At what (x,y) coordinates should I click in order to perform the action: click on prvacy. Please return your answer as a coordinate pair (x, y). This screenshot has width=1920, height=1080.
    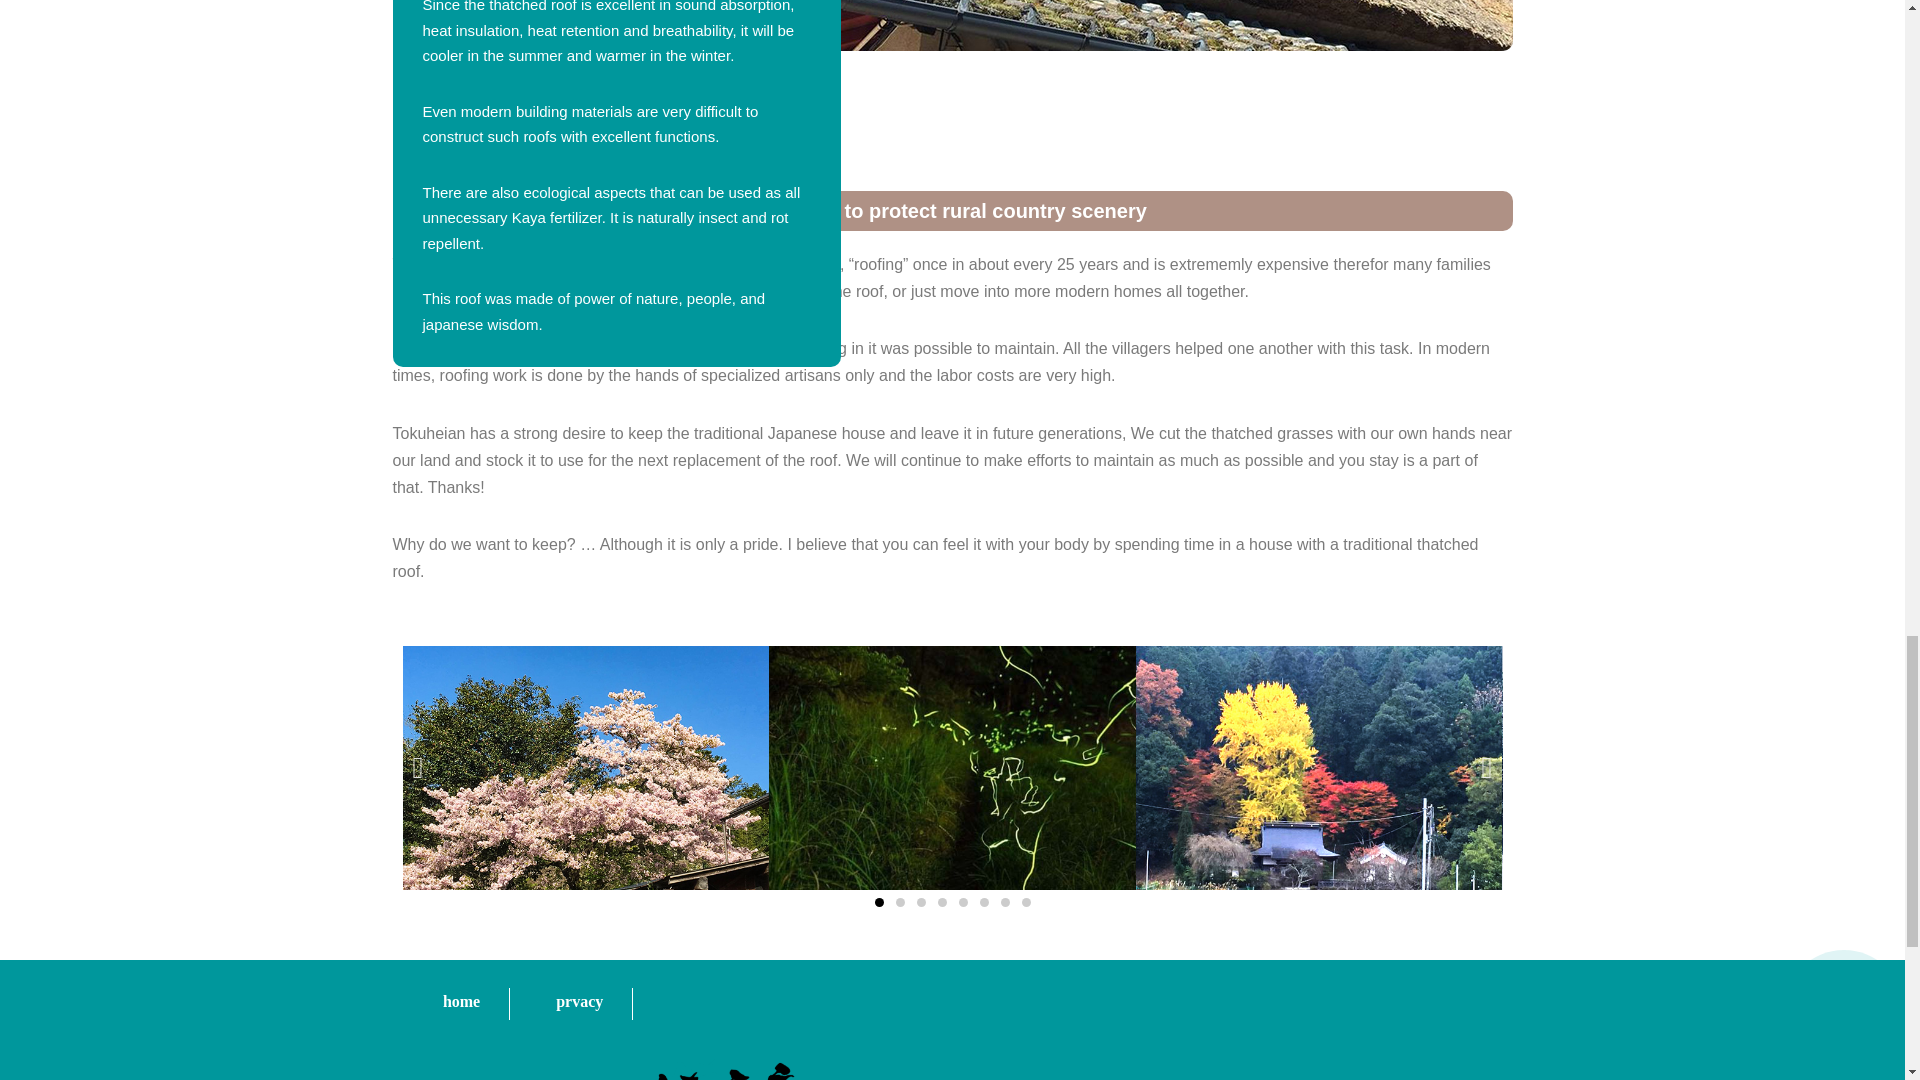
    Looking at the image, I should click on (580, 1004).